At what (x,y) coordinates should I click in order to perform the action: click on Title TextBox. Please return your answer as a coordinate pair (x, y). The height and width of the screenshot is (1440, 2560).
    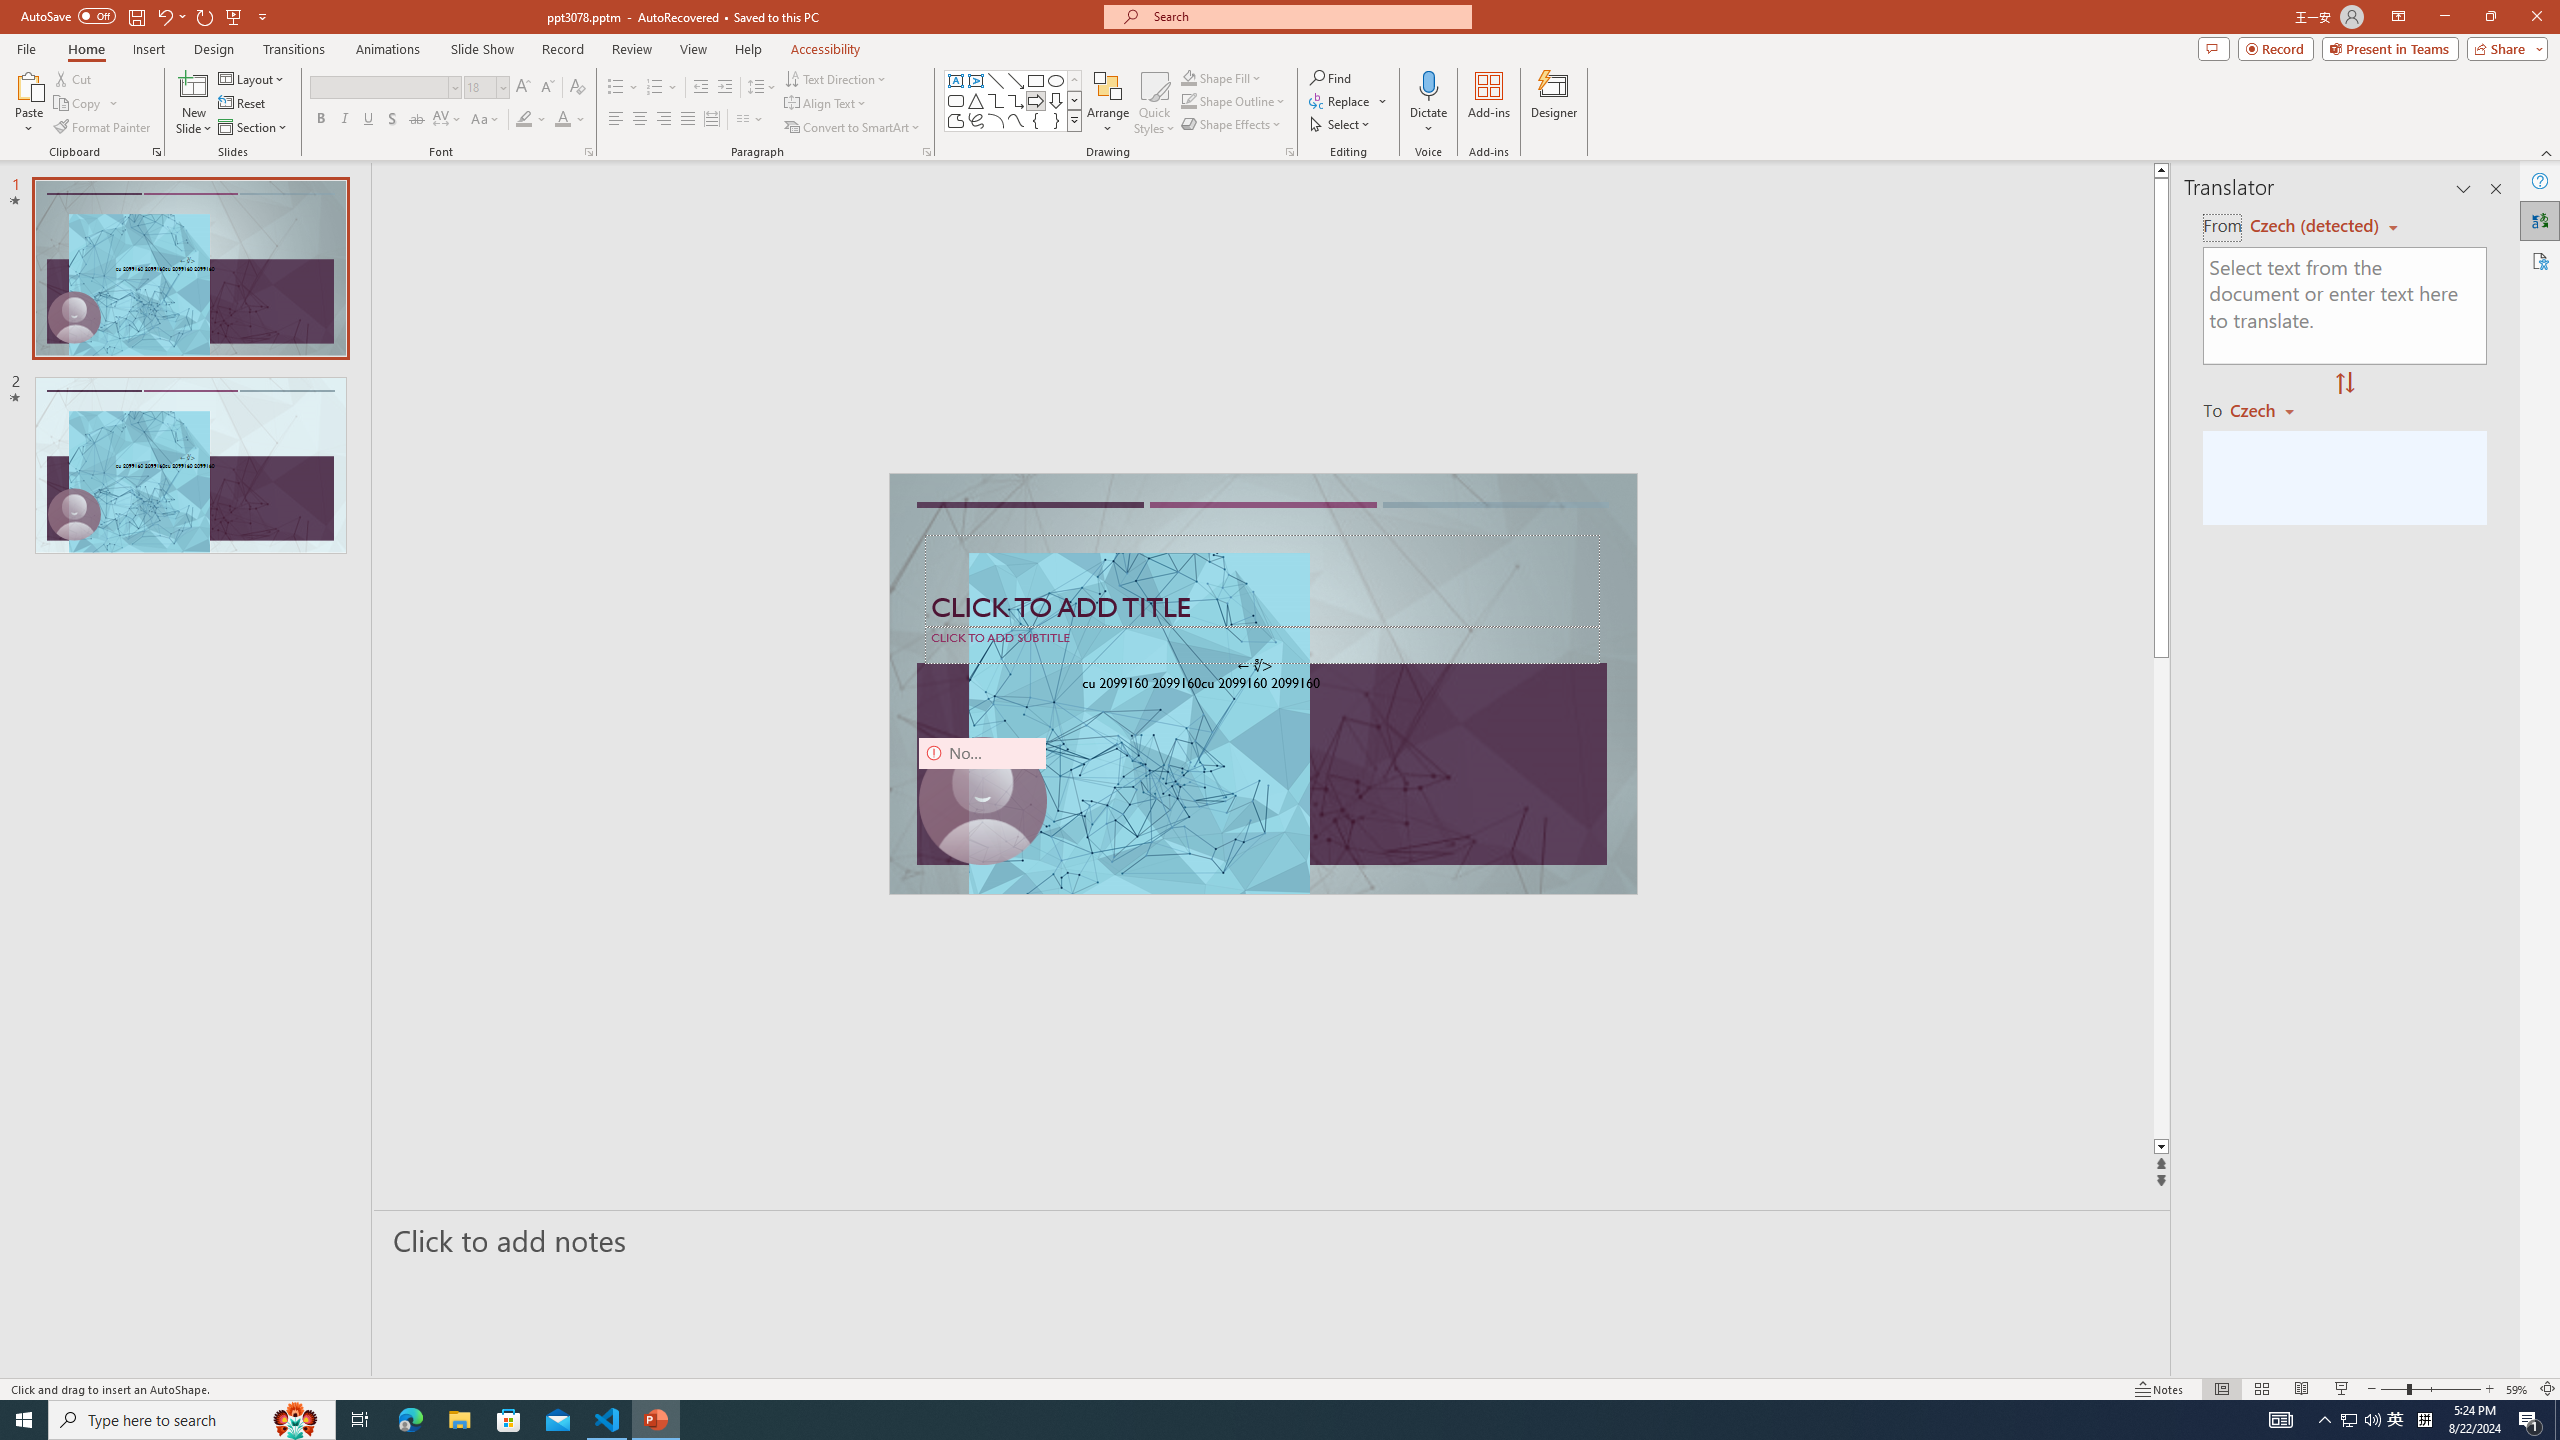
    Looking at the image, I should click on (1262, 581).